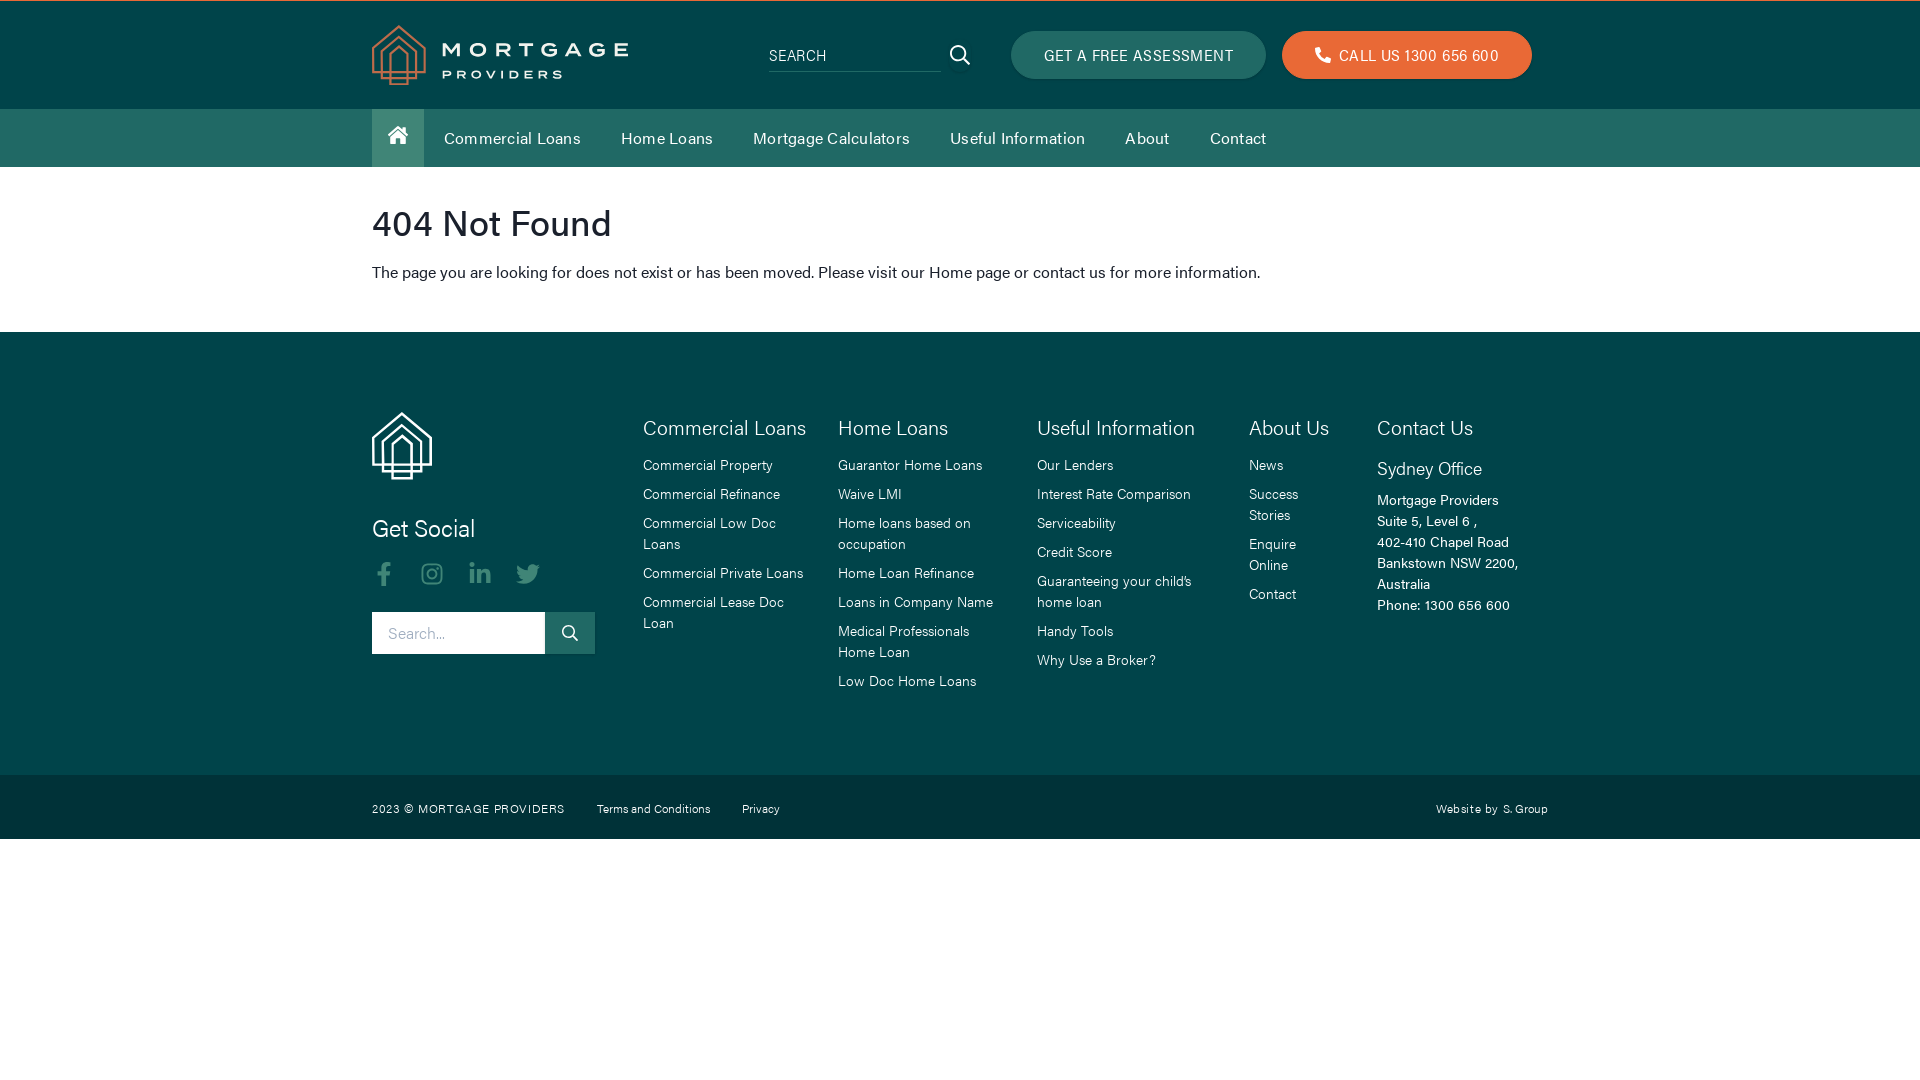  Describe the element at coordinates (1272, 594) in the screenshot. I see `Contact` at that location.